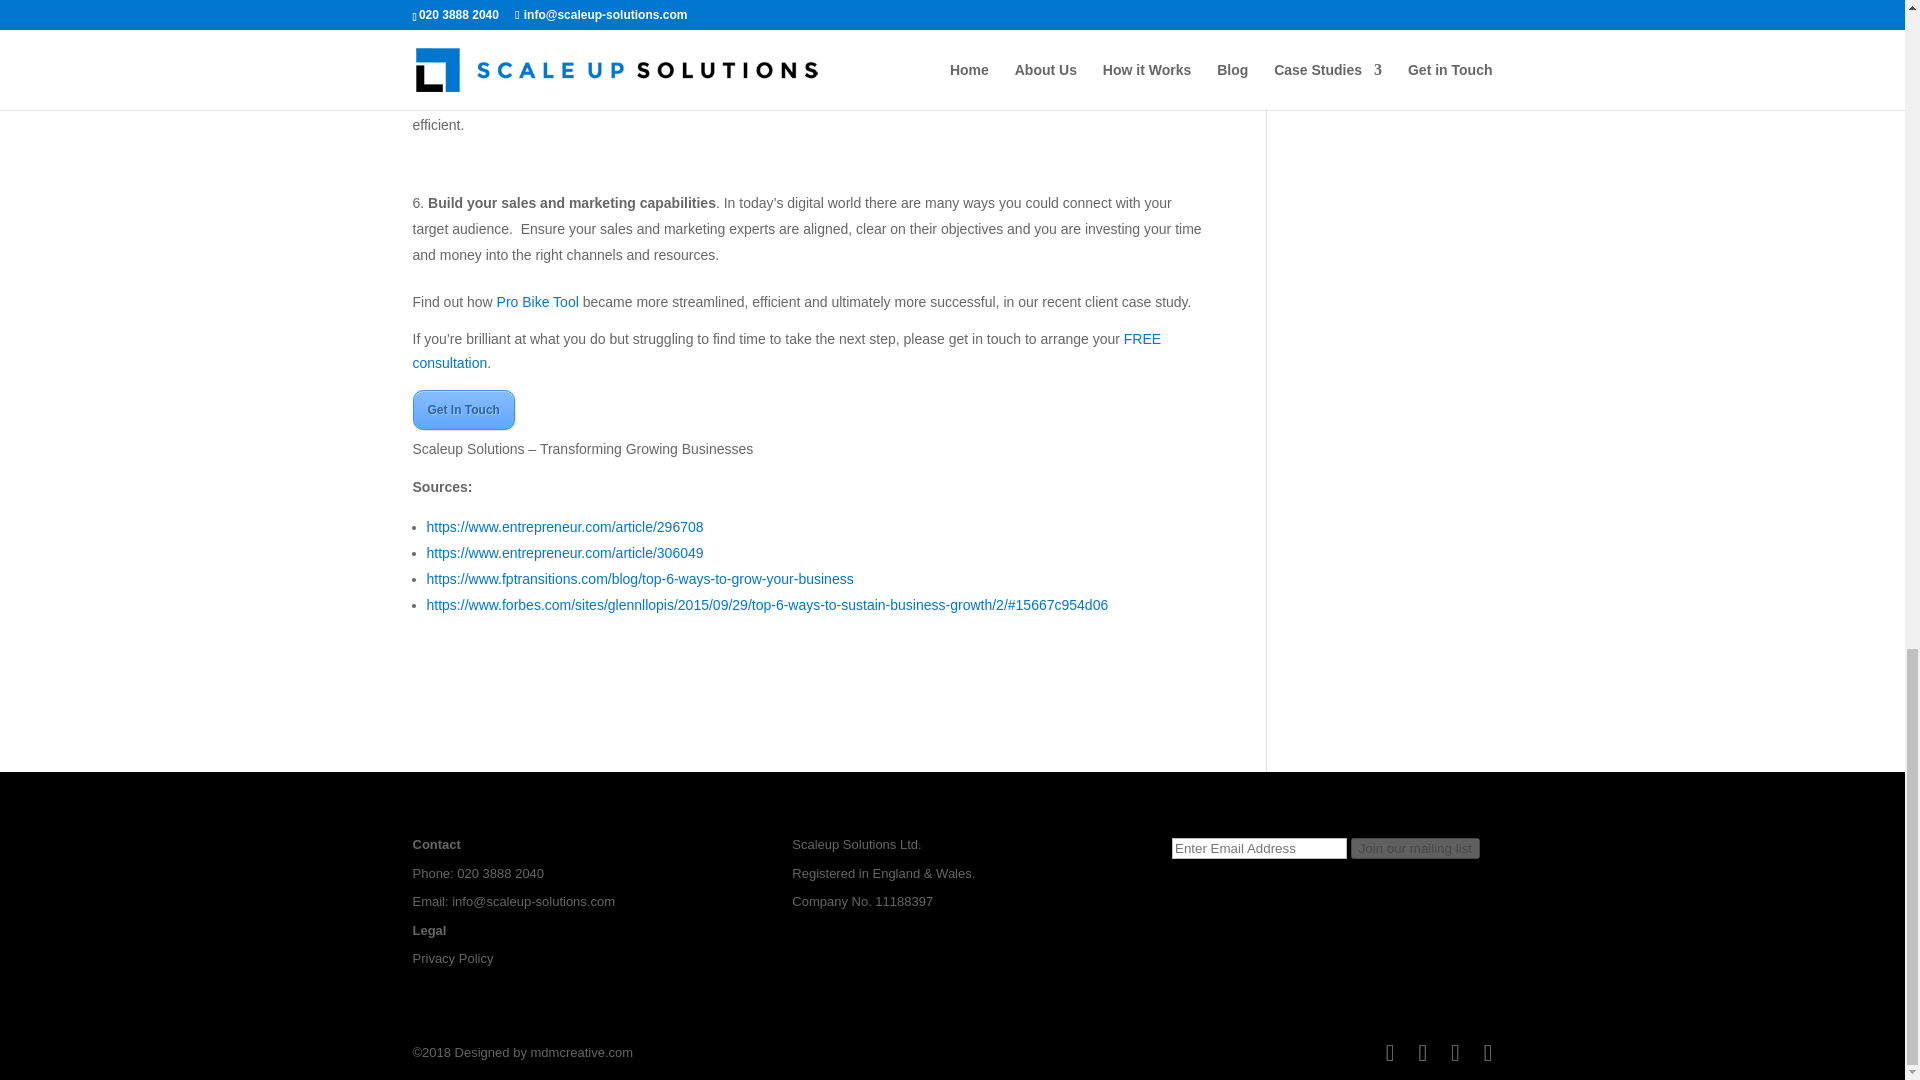  What do you see at coordinates (786, 350) in the screenshot?
I see `FREE consultation` at bounding box center [786, 350].